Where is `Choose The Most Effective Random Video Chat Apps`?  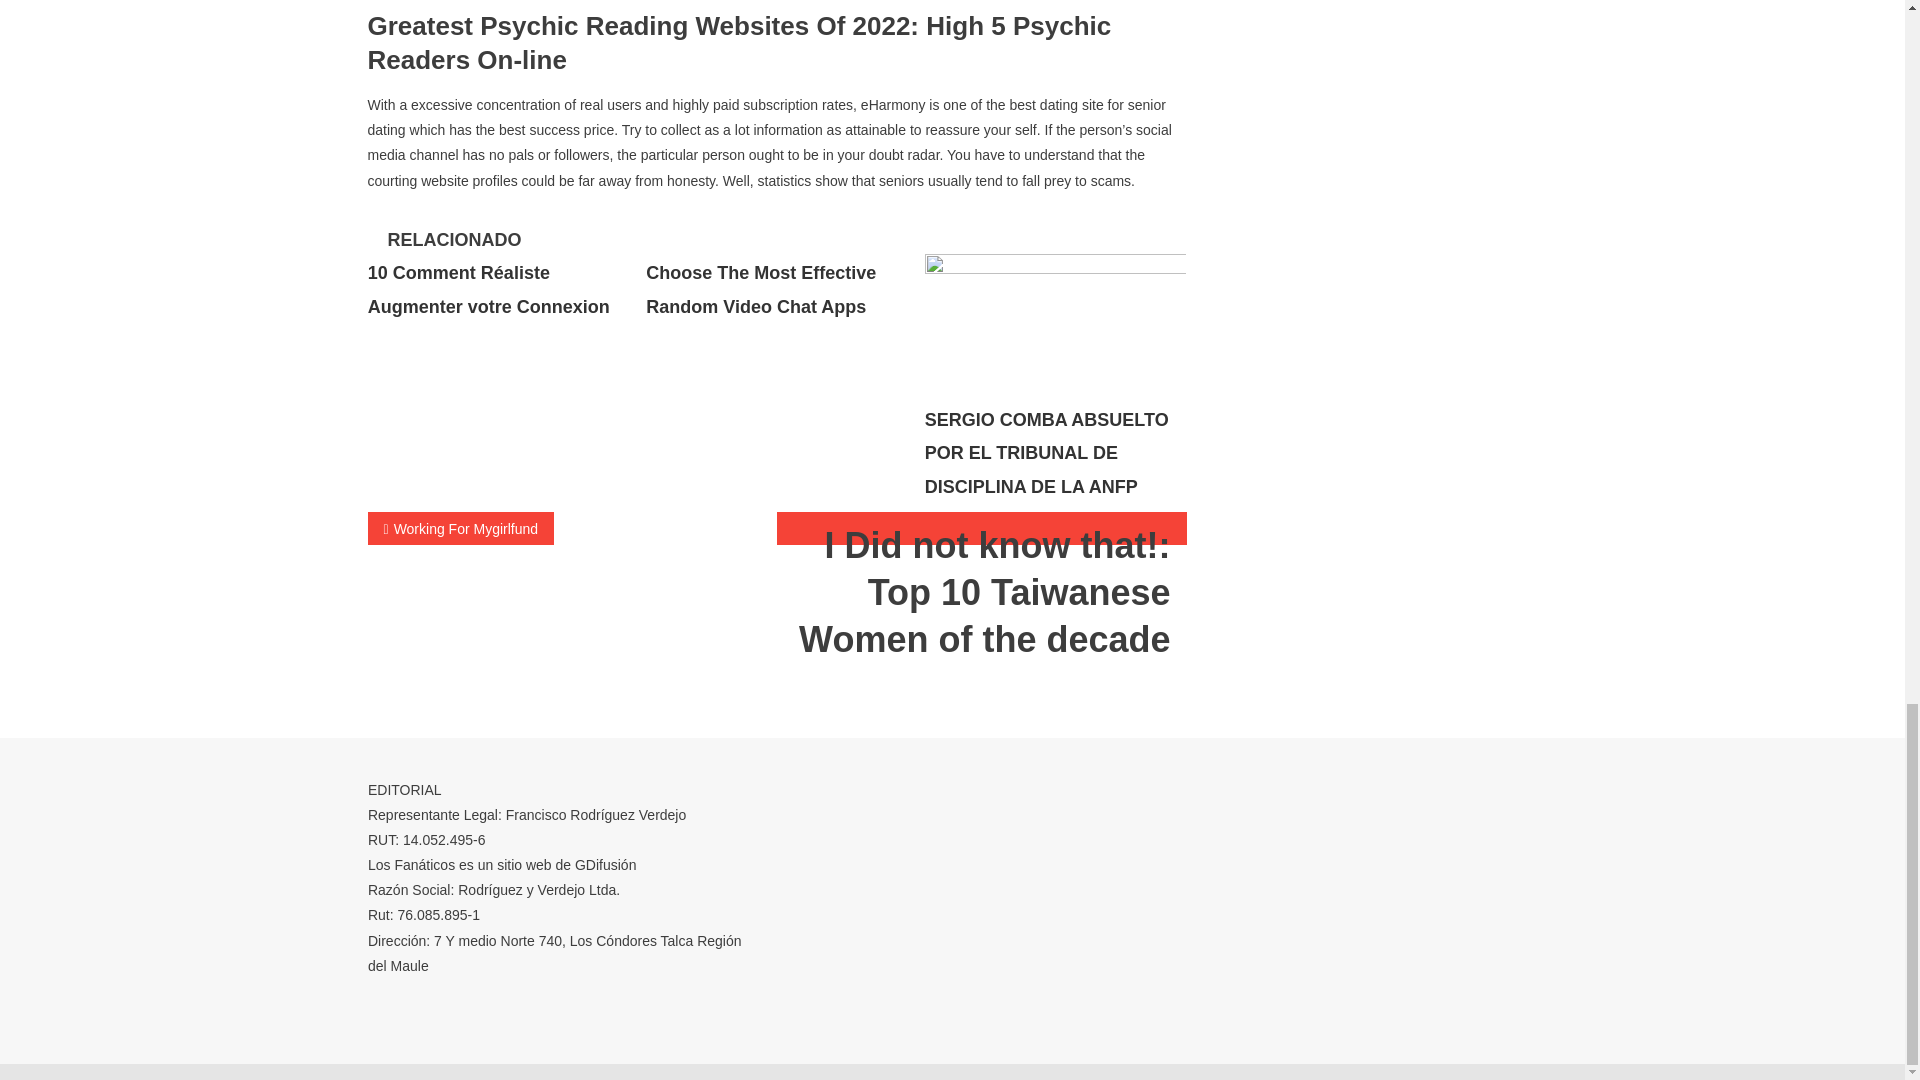
Choose The Most Effective Random Video Chat Apps is located at coordinates (760, 290).